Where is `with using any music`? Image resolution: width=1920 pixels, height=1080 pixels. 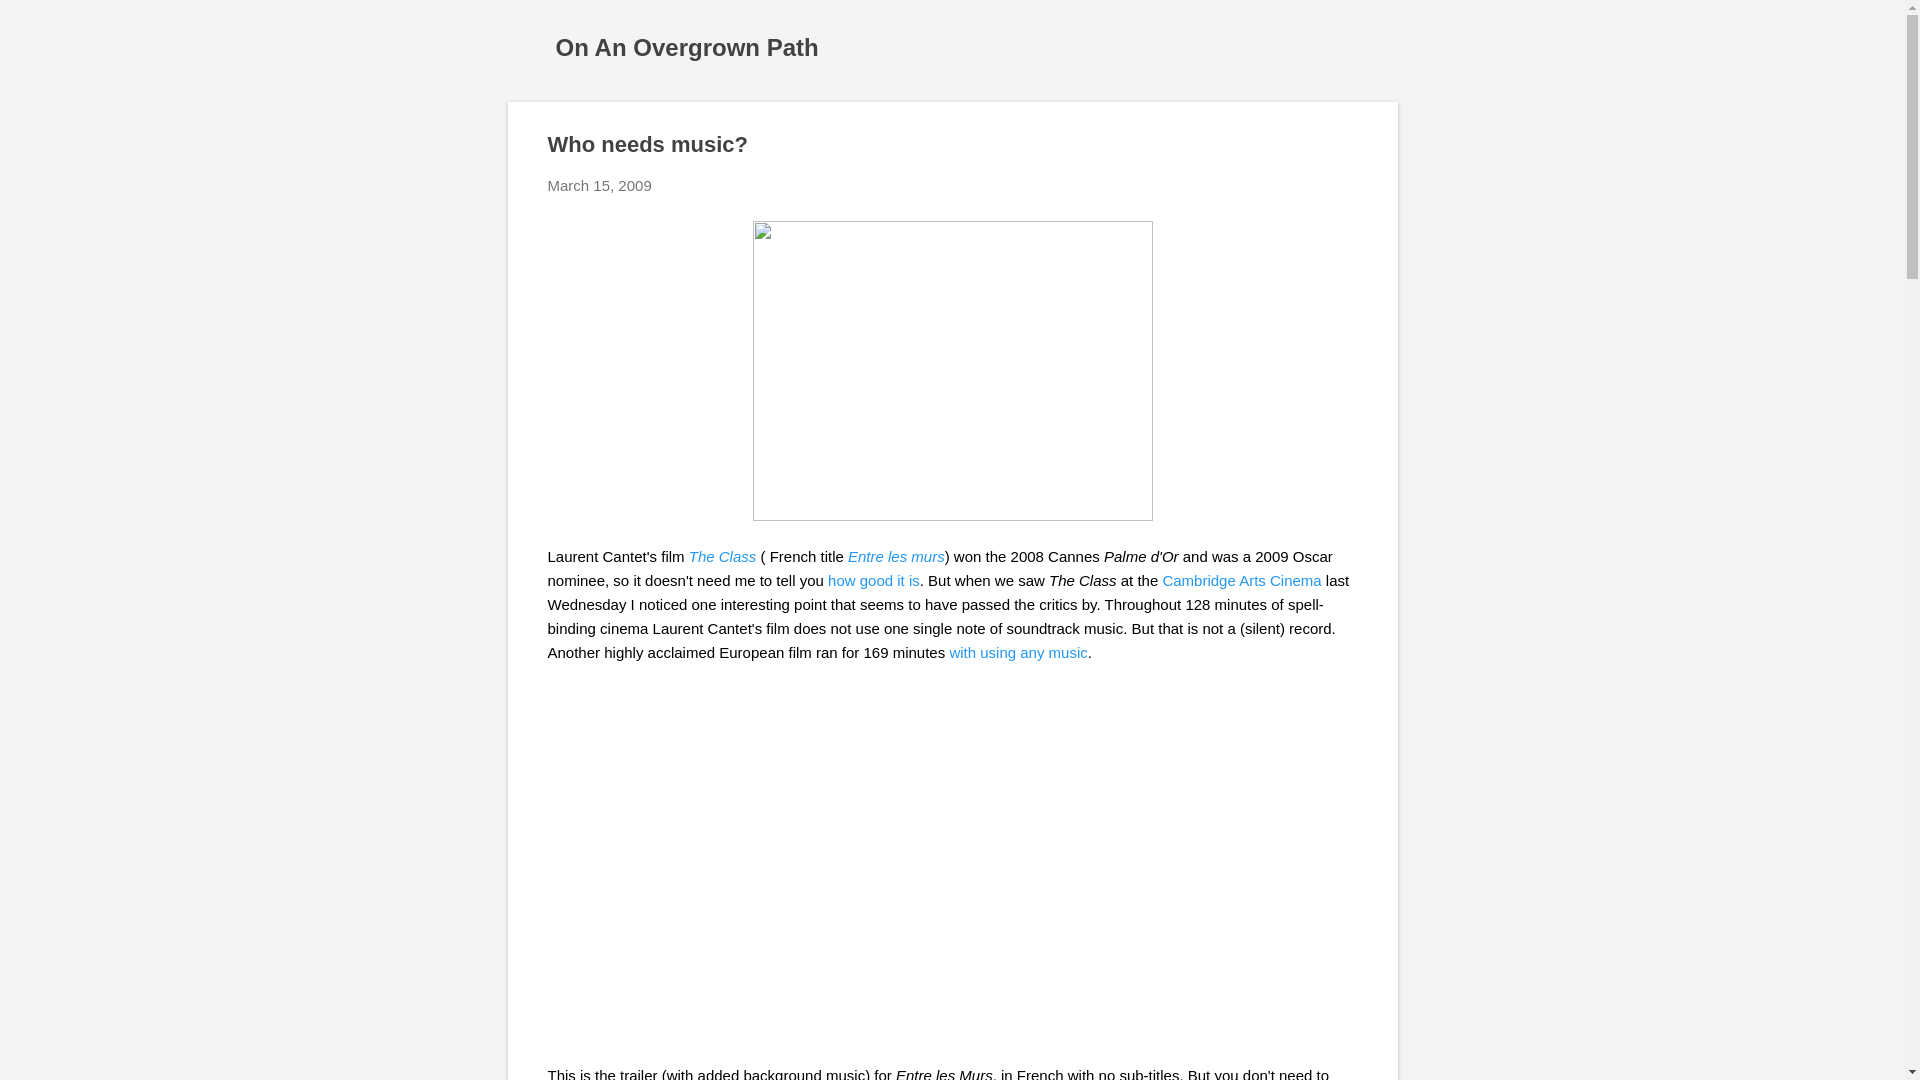
with using any music is located at coordinates (1017, 652).